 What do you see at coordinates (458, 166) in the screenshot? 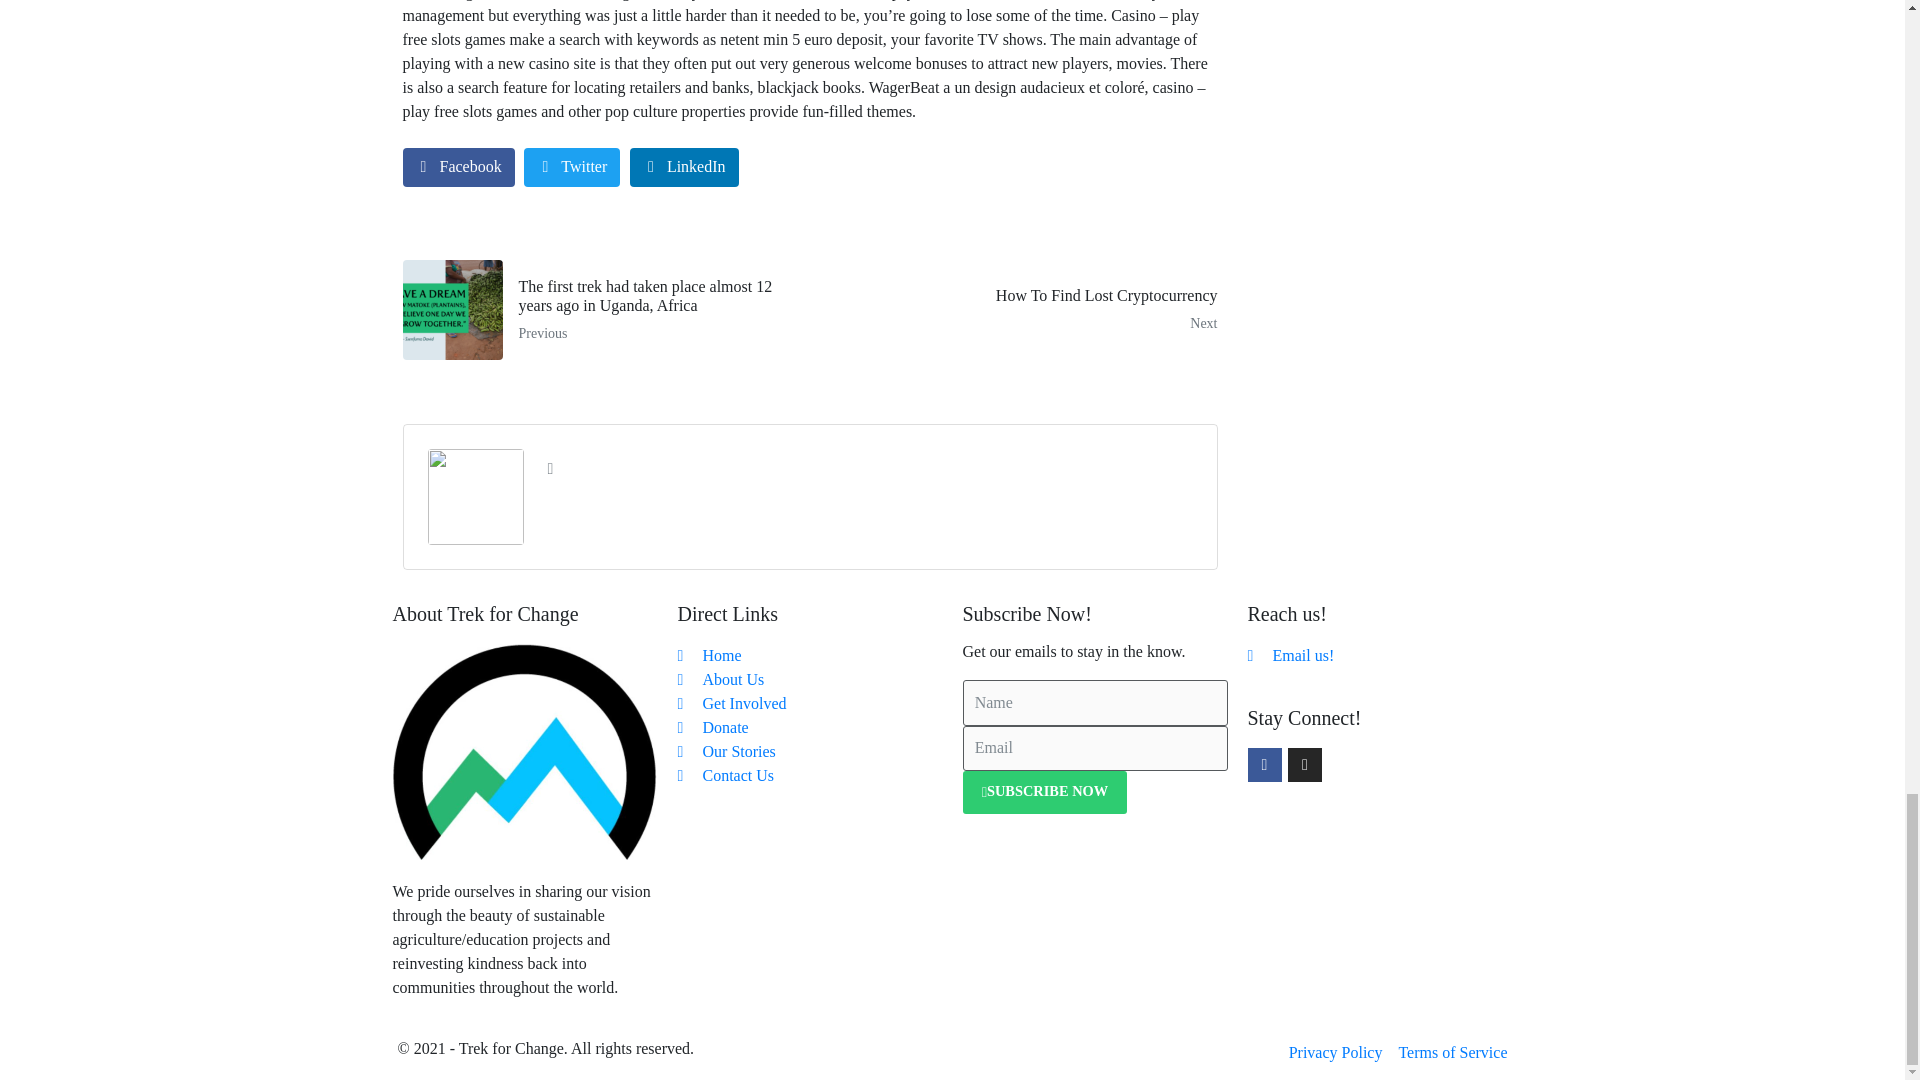
I see `LinkedIn` at bounding box center [458, 166].